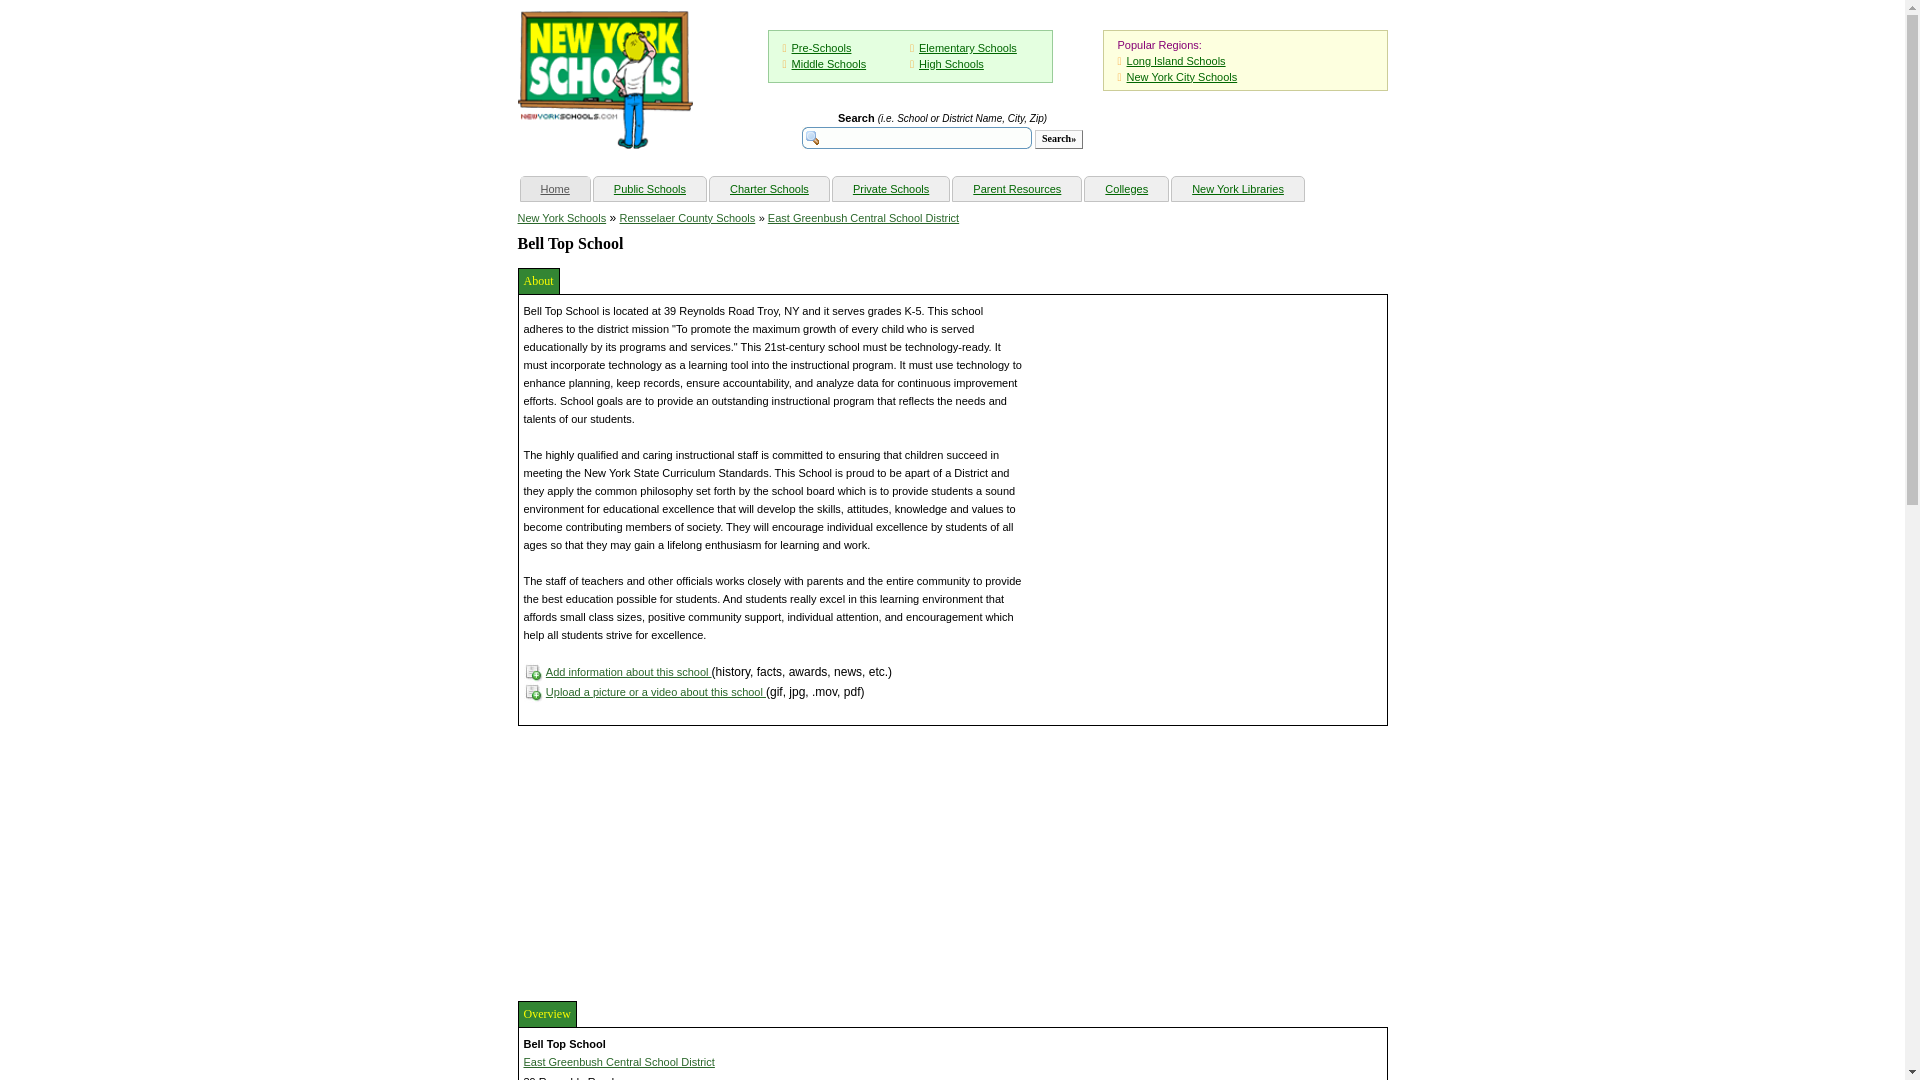 The image size is (1920, 1080). What do you see at coordinates (1016, 188) in the screenshot?
I see `Parent Resources` at bounding box center [1016, 188].